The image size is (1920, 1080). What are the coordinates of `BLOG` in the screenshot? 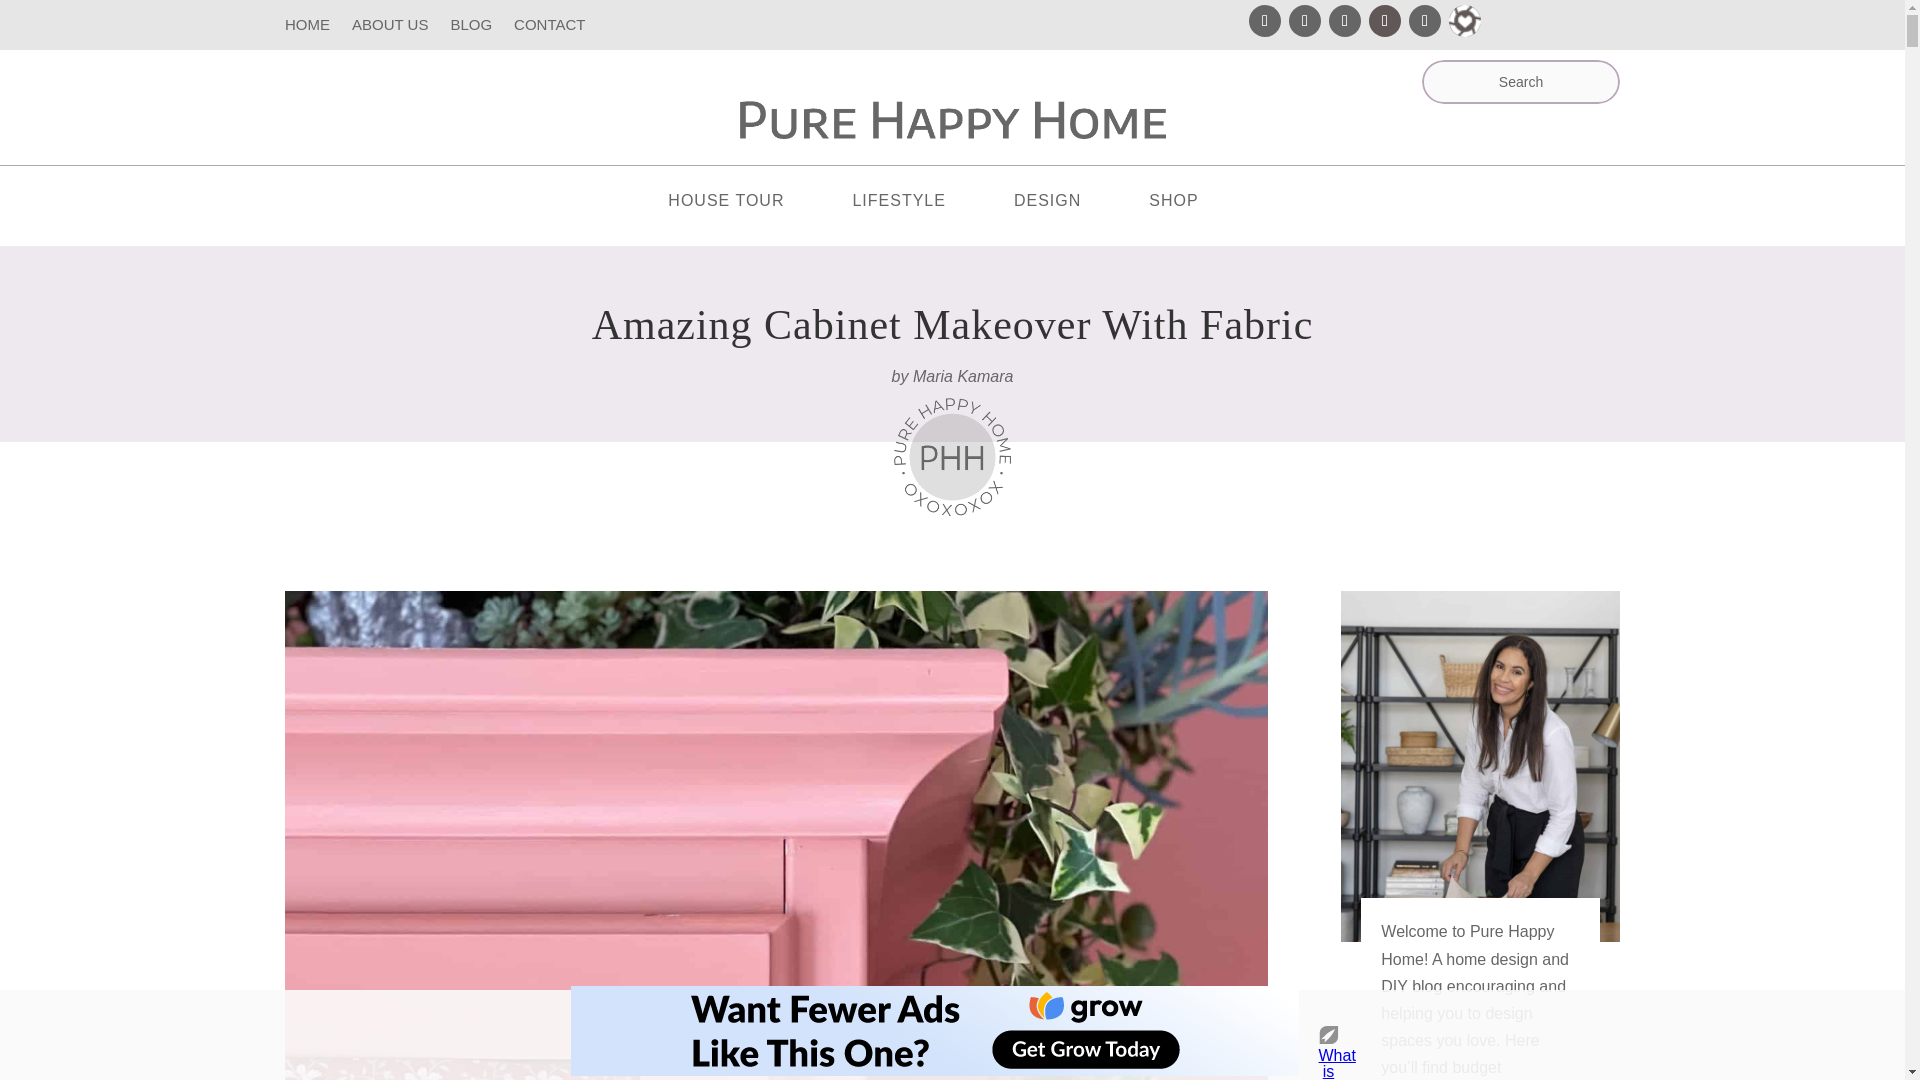 It's located at (470, 28).